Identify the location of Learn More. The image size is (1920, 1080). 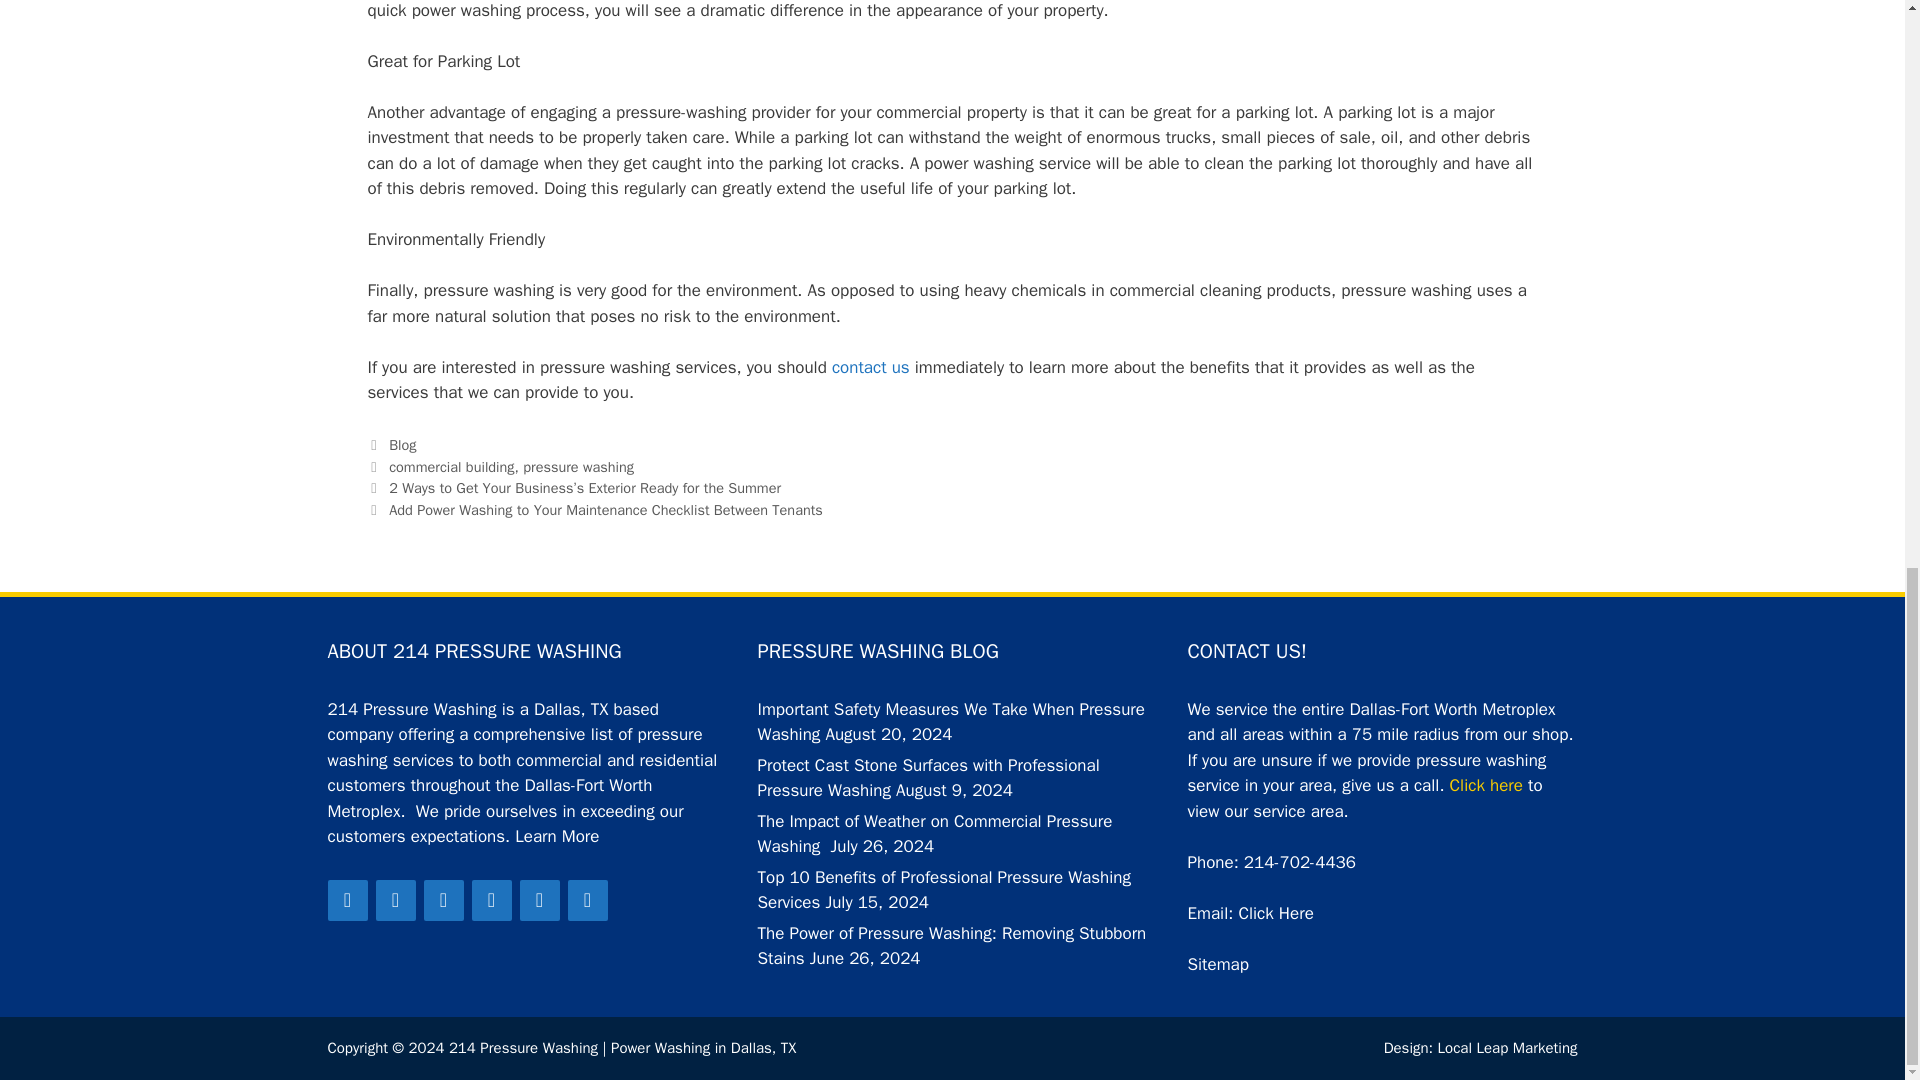
(556, 836).